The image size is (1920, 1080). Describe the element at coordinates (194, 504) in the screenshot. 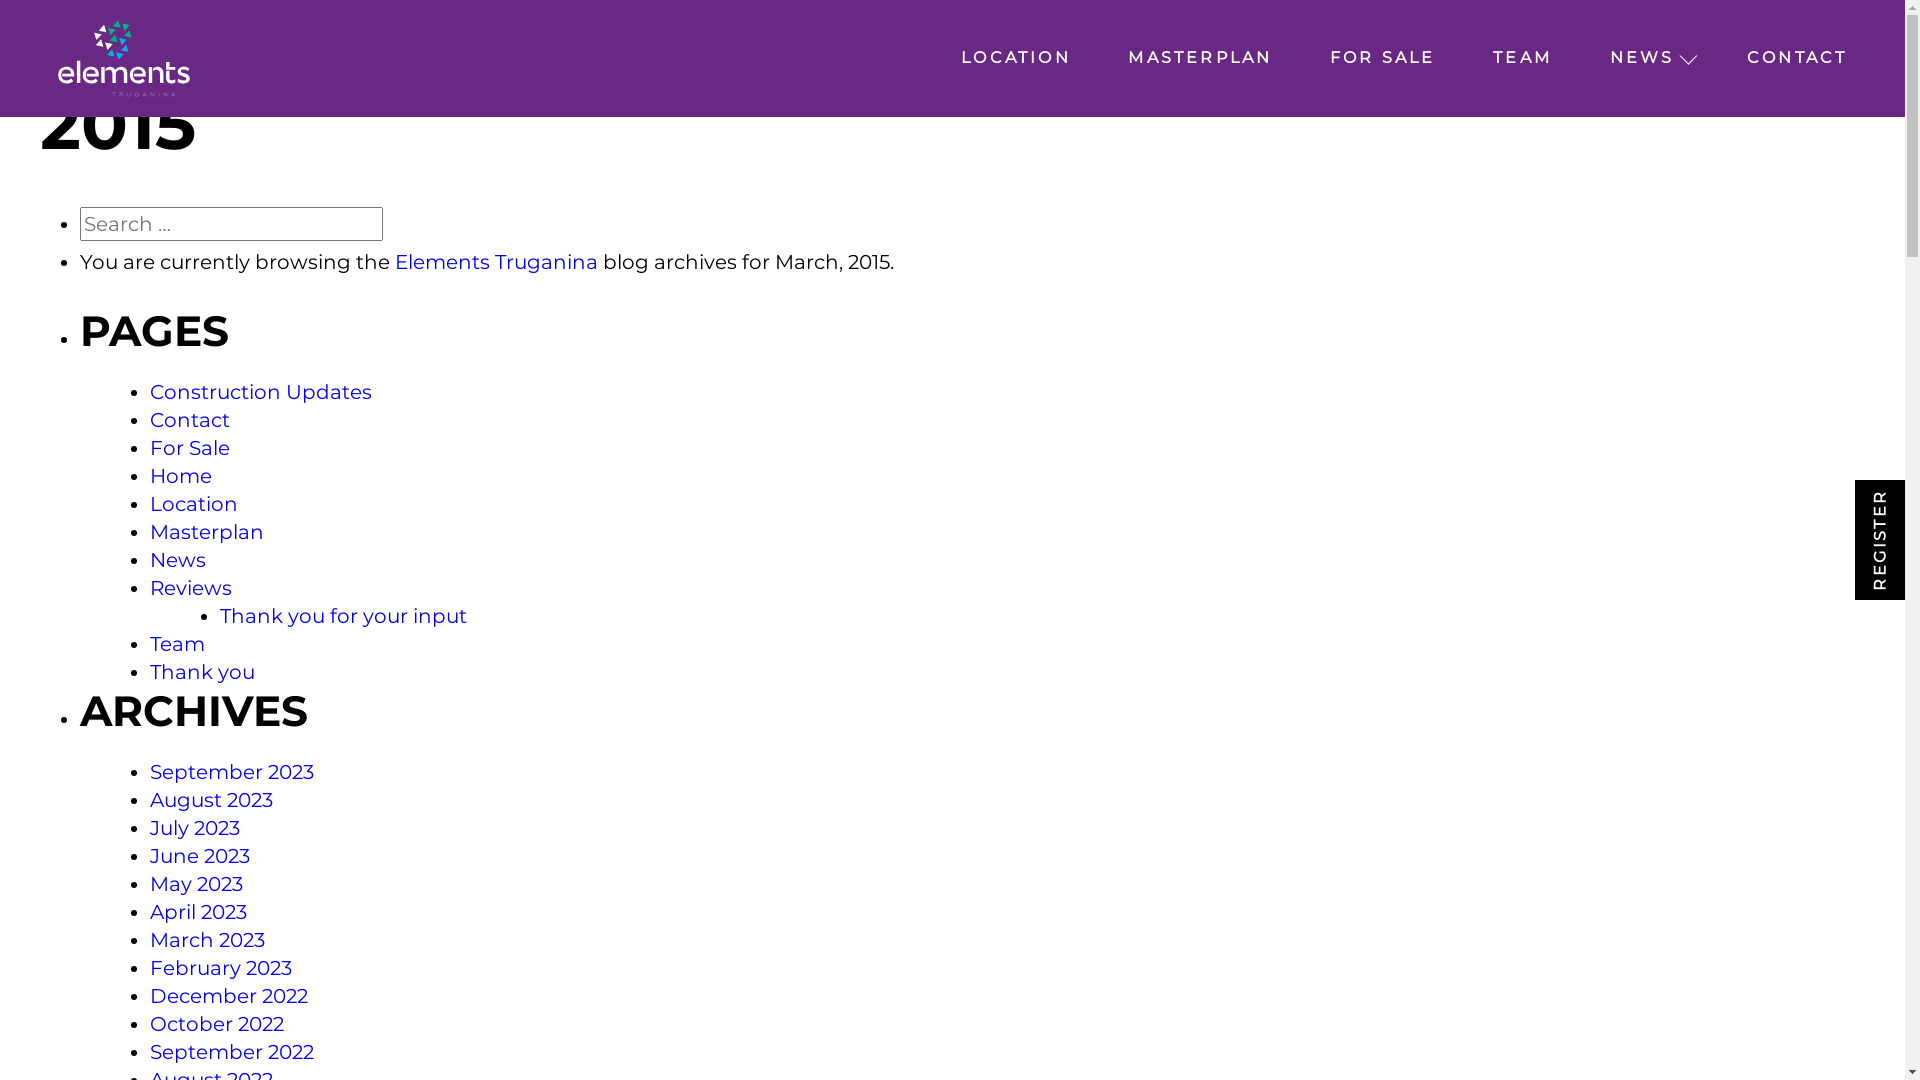

I see `Location` at that location.